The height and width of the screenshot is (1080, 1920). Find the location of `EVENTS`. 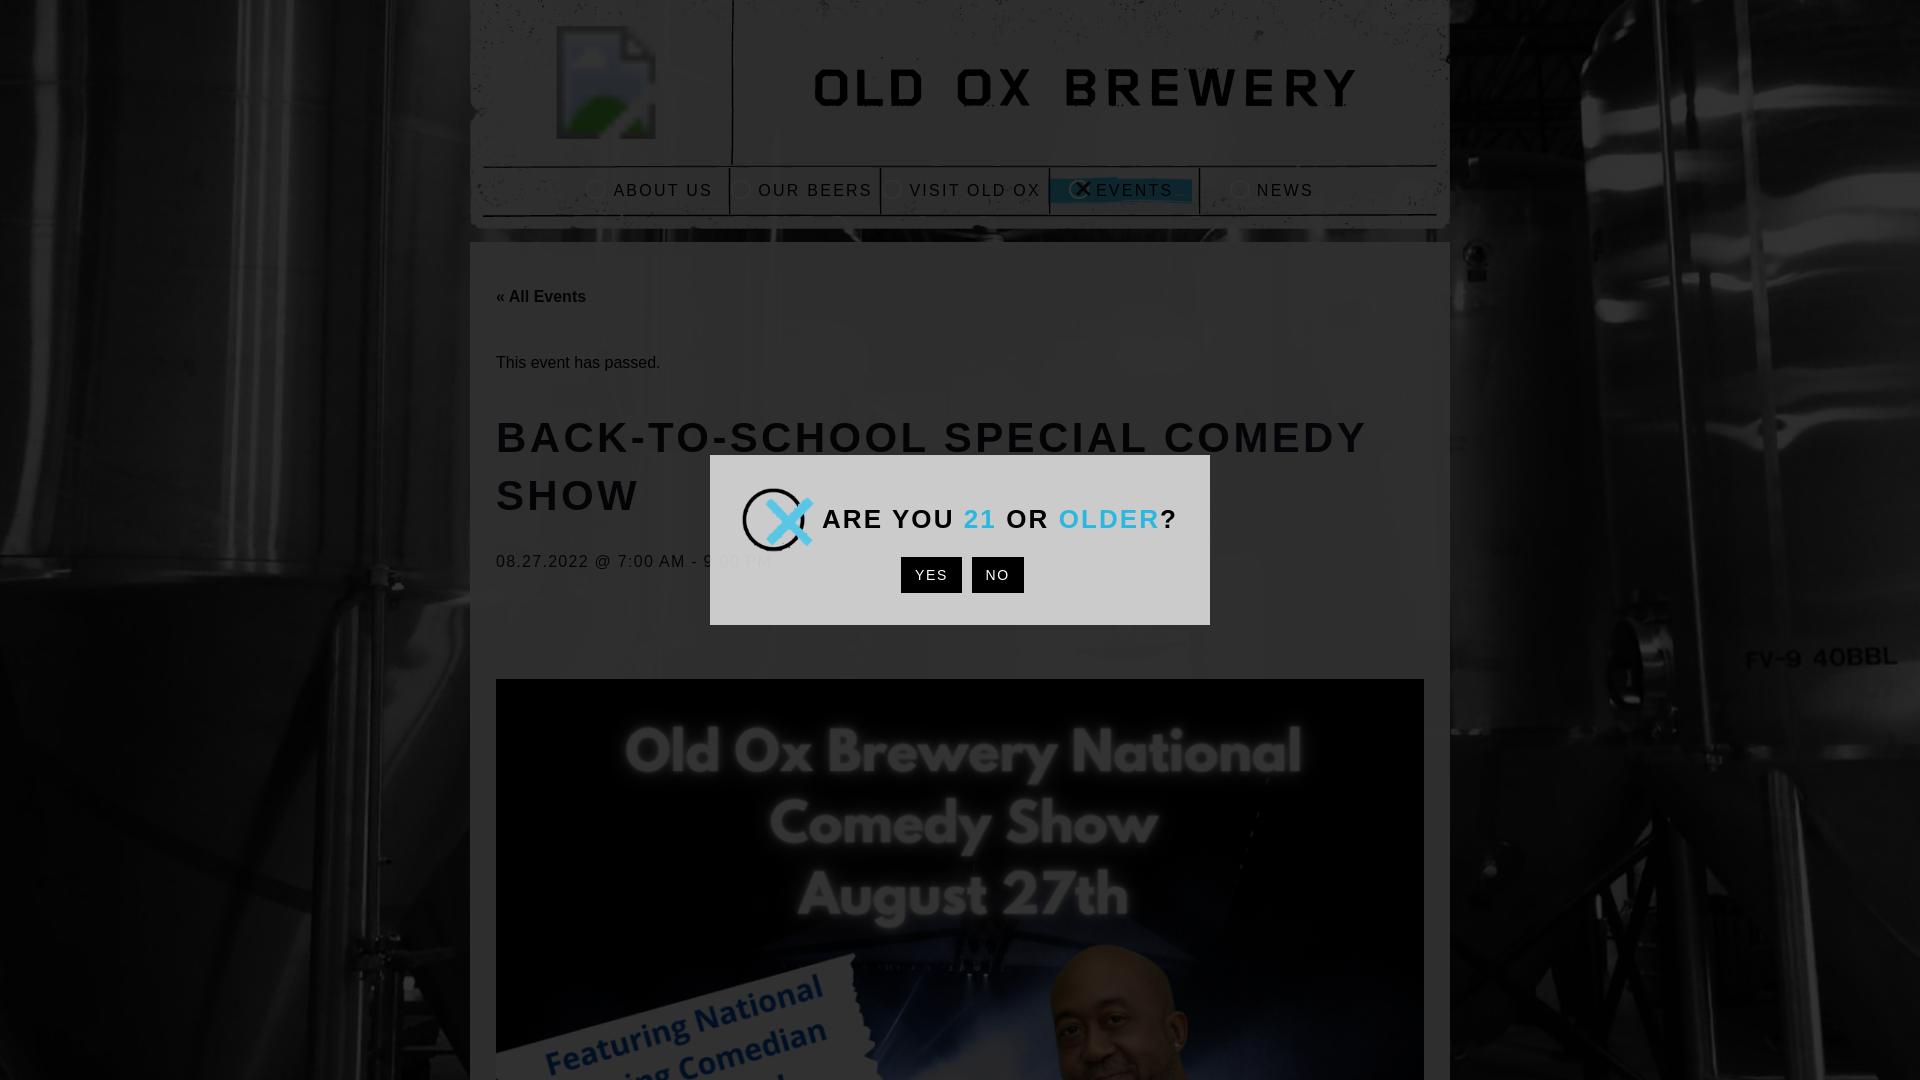

EVENTS is located at coordinates (1121, 190).